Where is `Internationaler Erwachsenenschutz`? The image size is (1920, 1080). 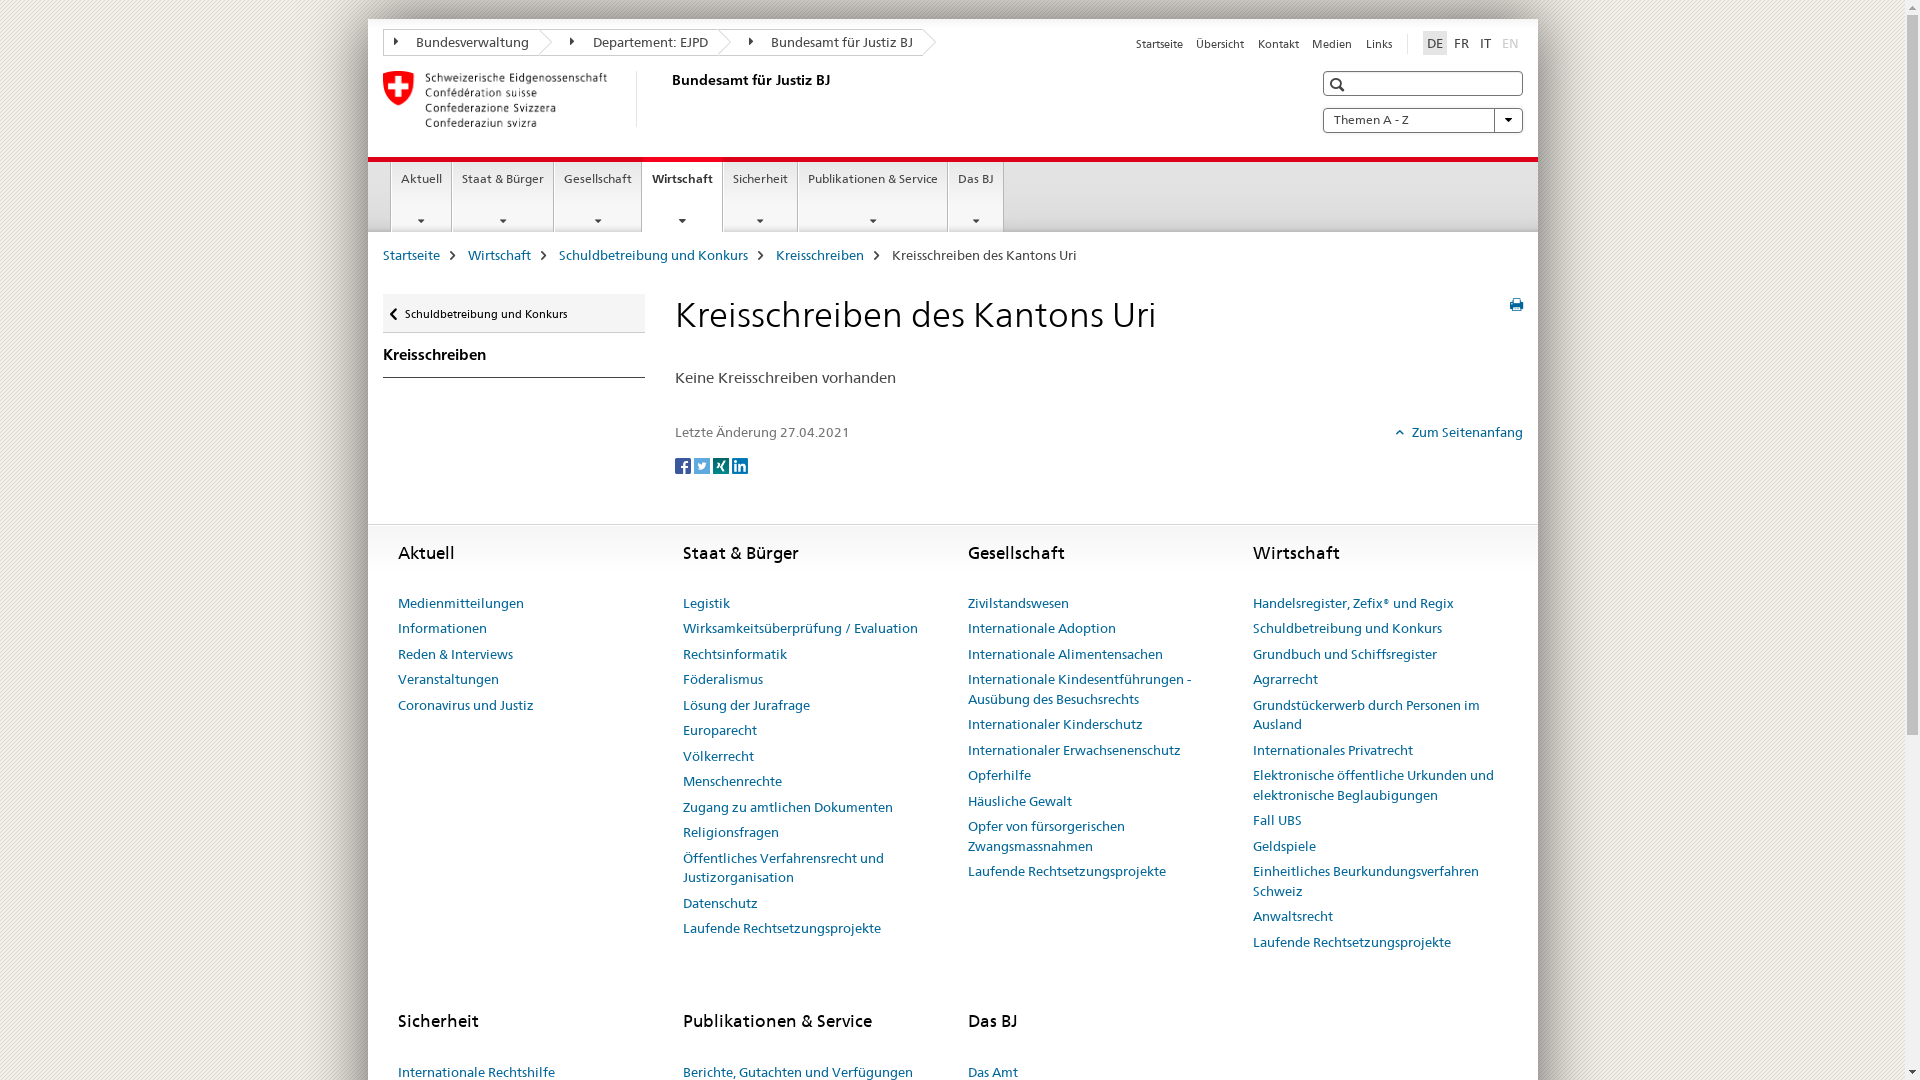
Internationaler Erwachsenenschutz is located at coordinates (1074, 751).